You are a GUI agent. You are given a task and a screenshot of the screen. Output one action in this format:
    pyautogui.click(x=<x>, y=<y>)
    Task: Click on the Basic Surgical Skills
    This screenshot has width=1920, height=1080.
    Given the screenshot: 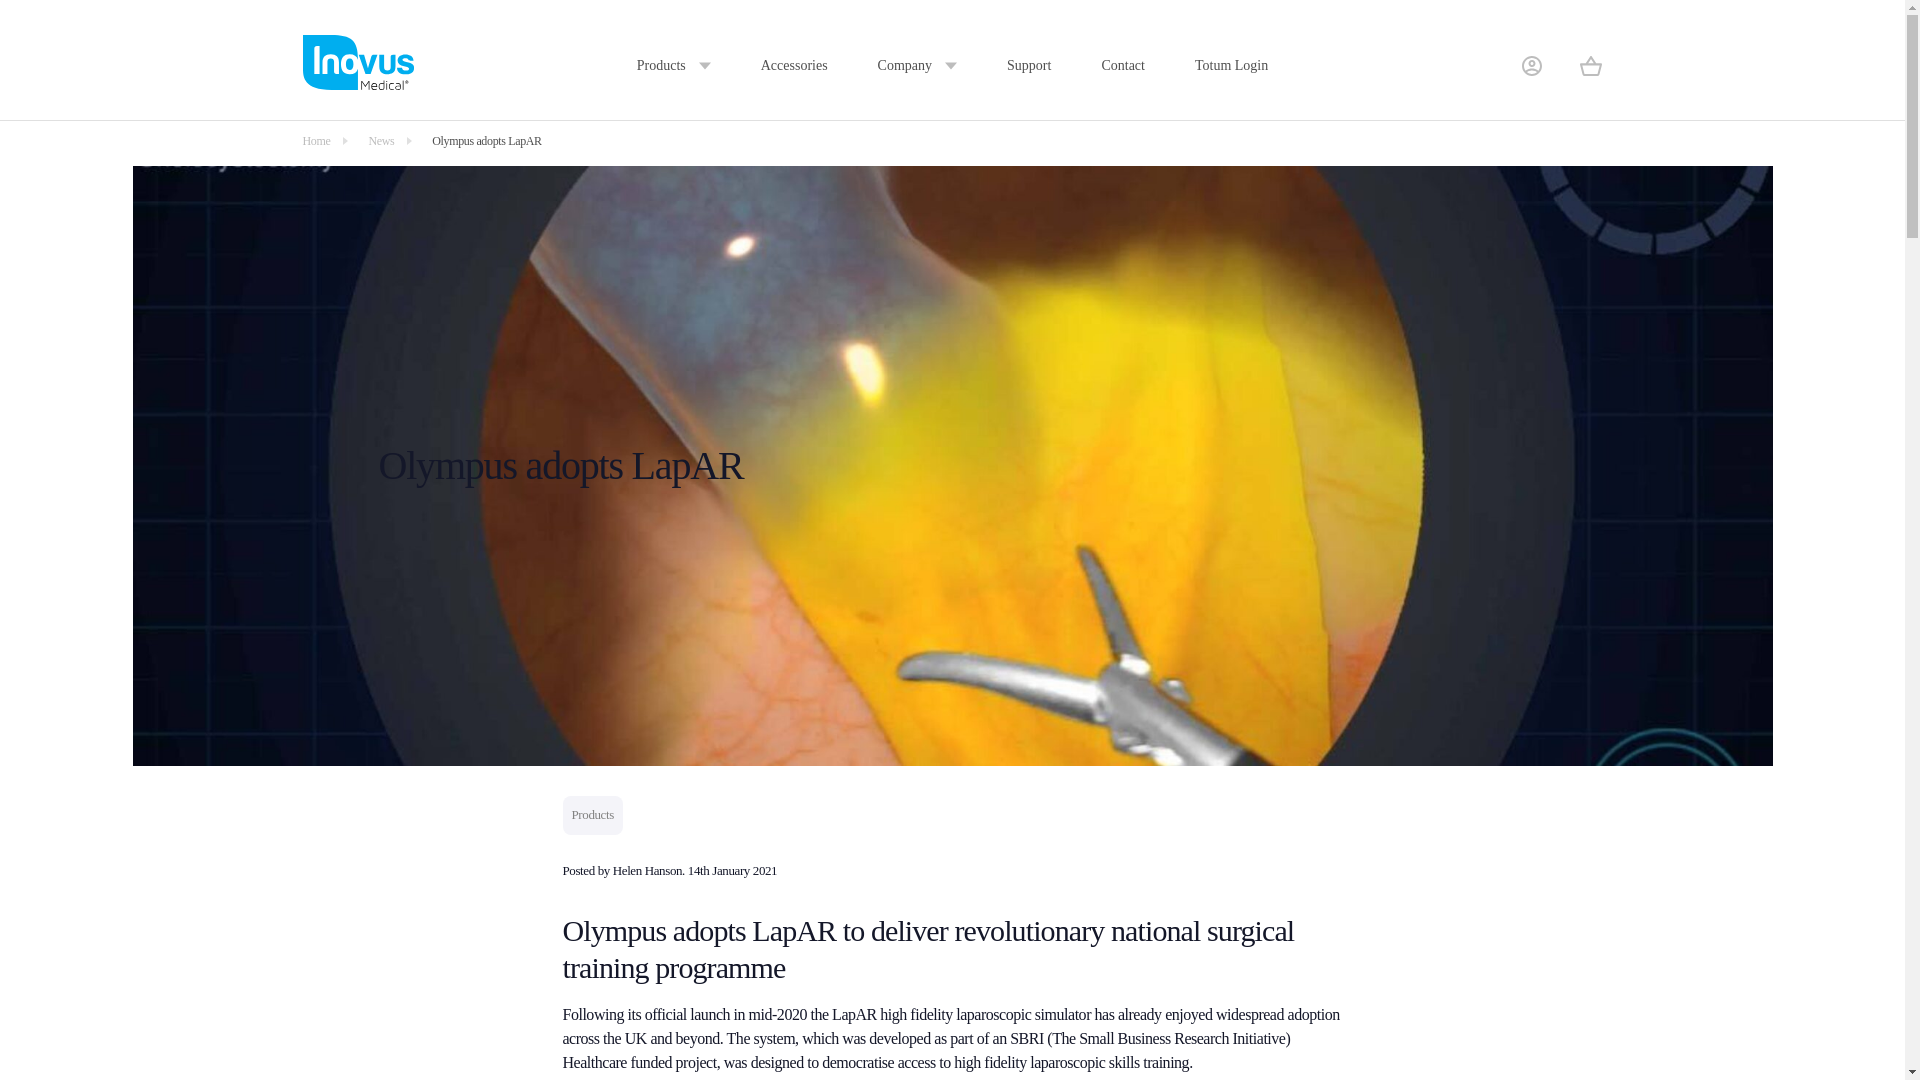 What is the action you would take?
    pyautogui.click(x=702, y=82)
    